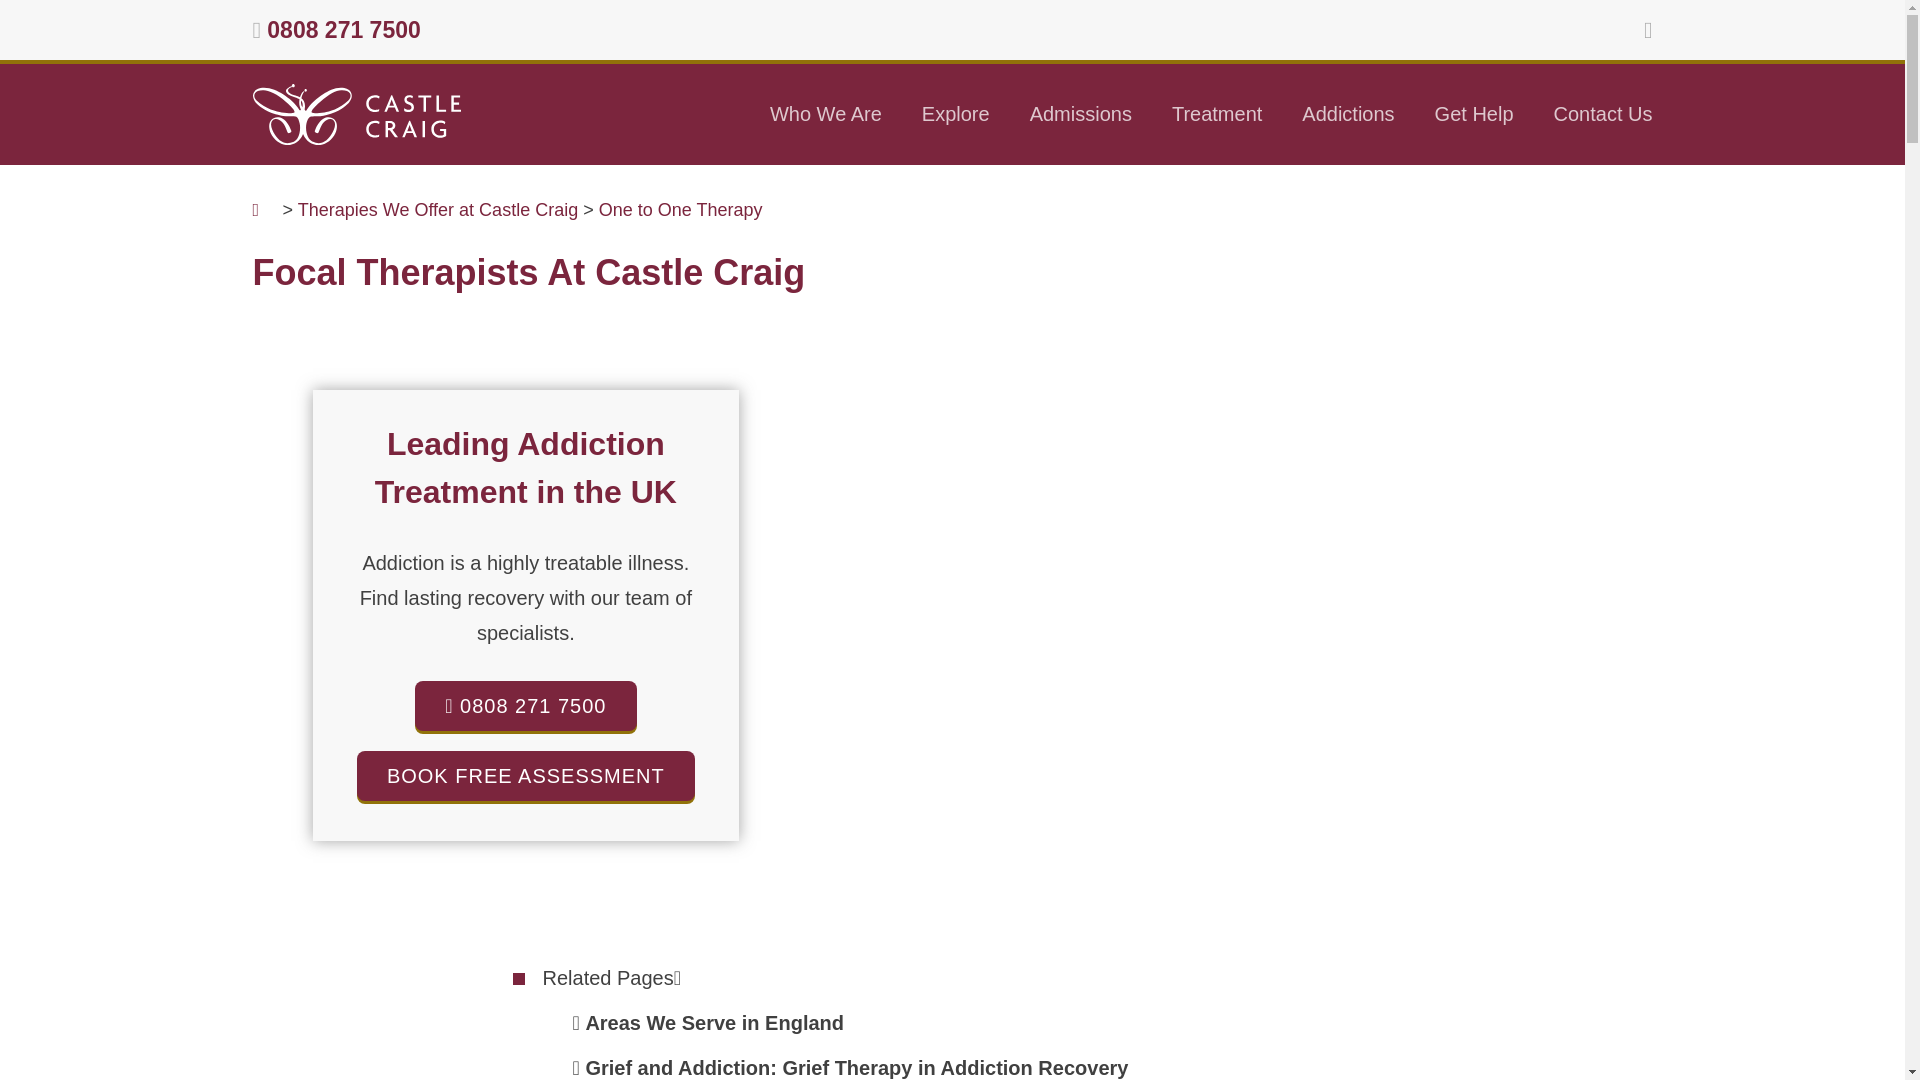 The width and height of the screenshot is (1920, 1080). What do you see at coordinates (826, 114) in the screenshot?
I see `Who We Are` at bounding box center [826, 114].